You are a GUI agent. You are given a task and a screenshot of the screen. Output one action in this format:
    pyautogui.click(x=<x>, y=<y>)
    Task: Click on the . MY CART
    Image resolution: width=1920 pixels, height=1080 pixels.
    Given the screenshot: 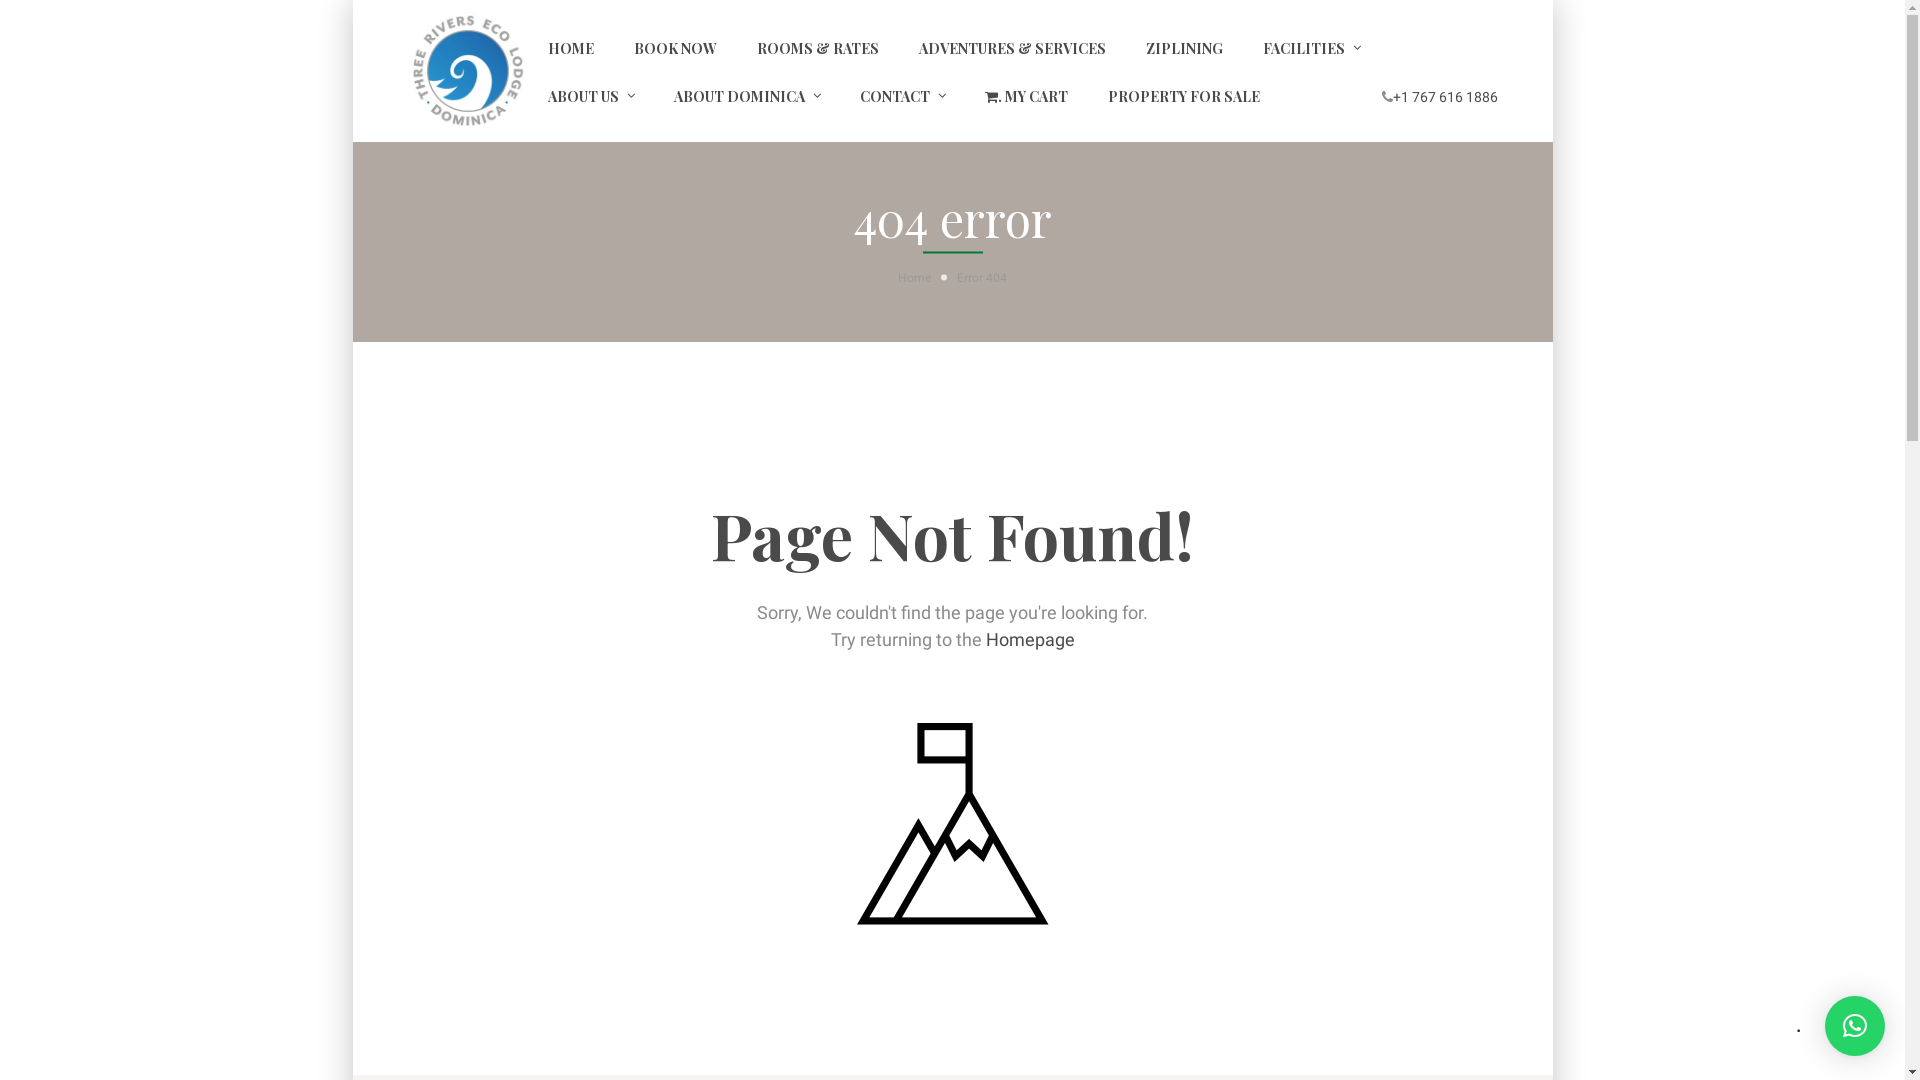 What is the action you would take?
    pyautogui.click(x=1026, y=95)
    